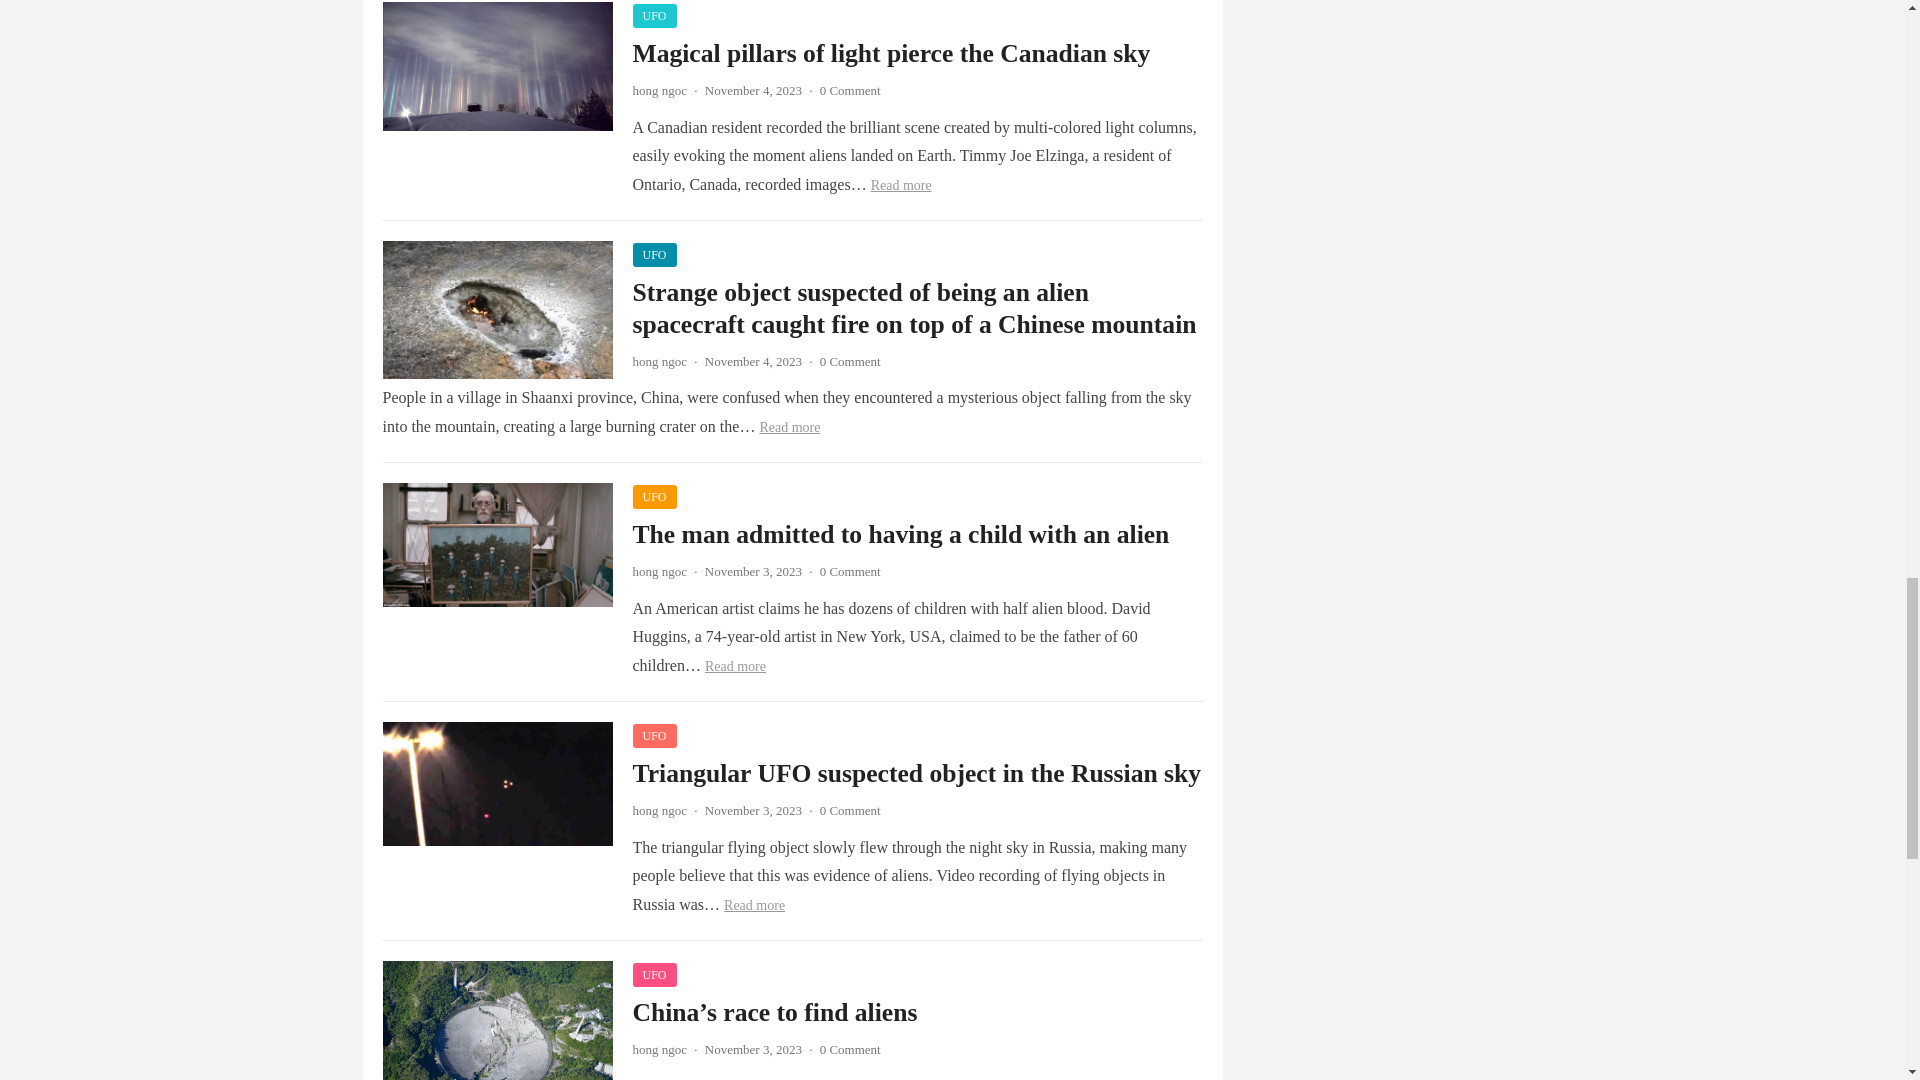 The image size is (1920, 1080). I want to click on Posts by hong ngoc, so click(659, 810).